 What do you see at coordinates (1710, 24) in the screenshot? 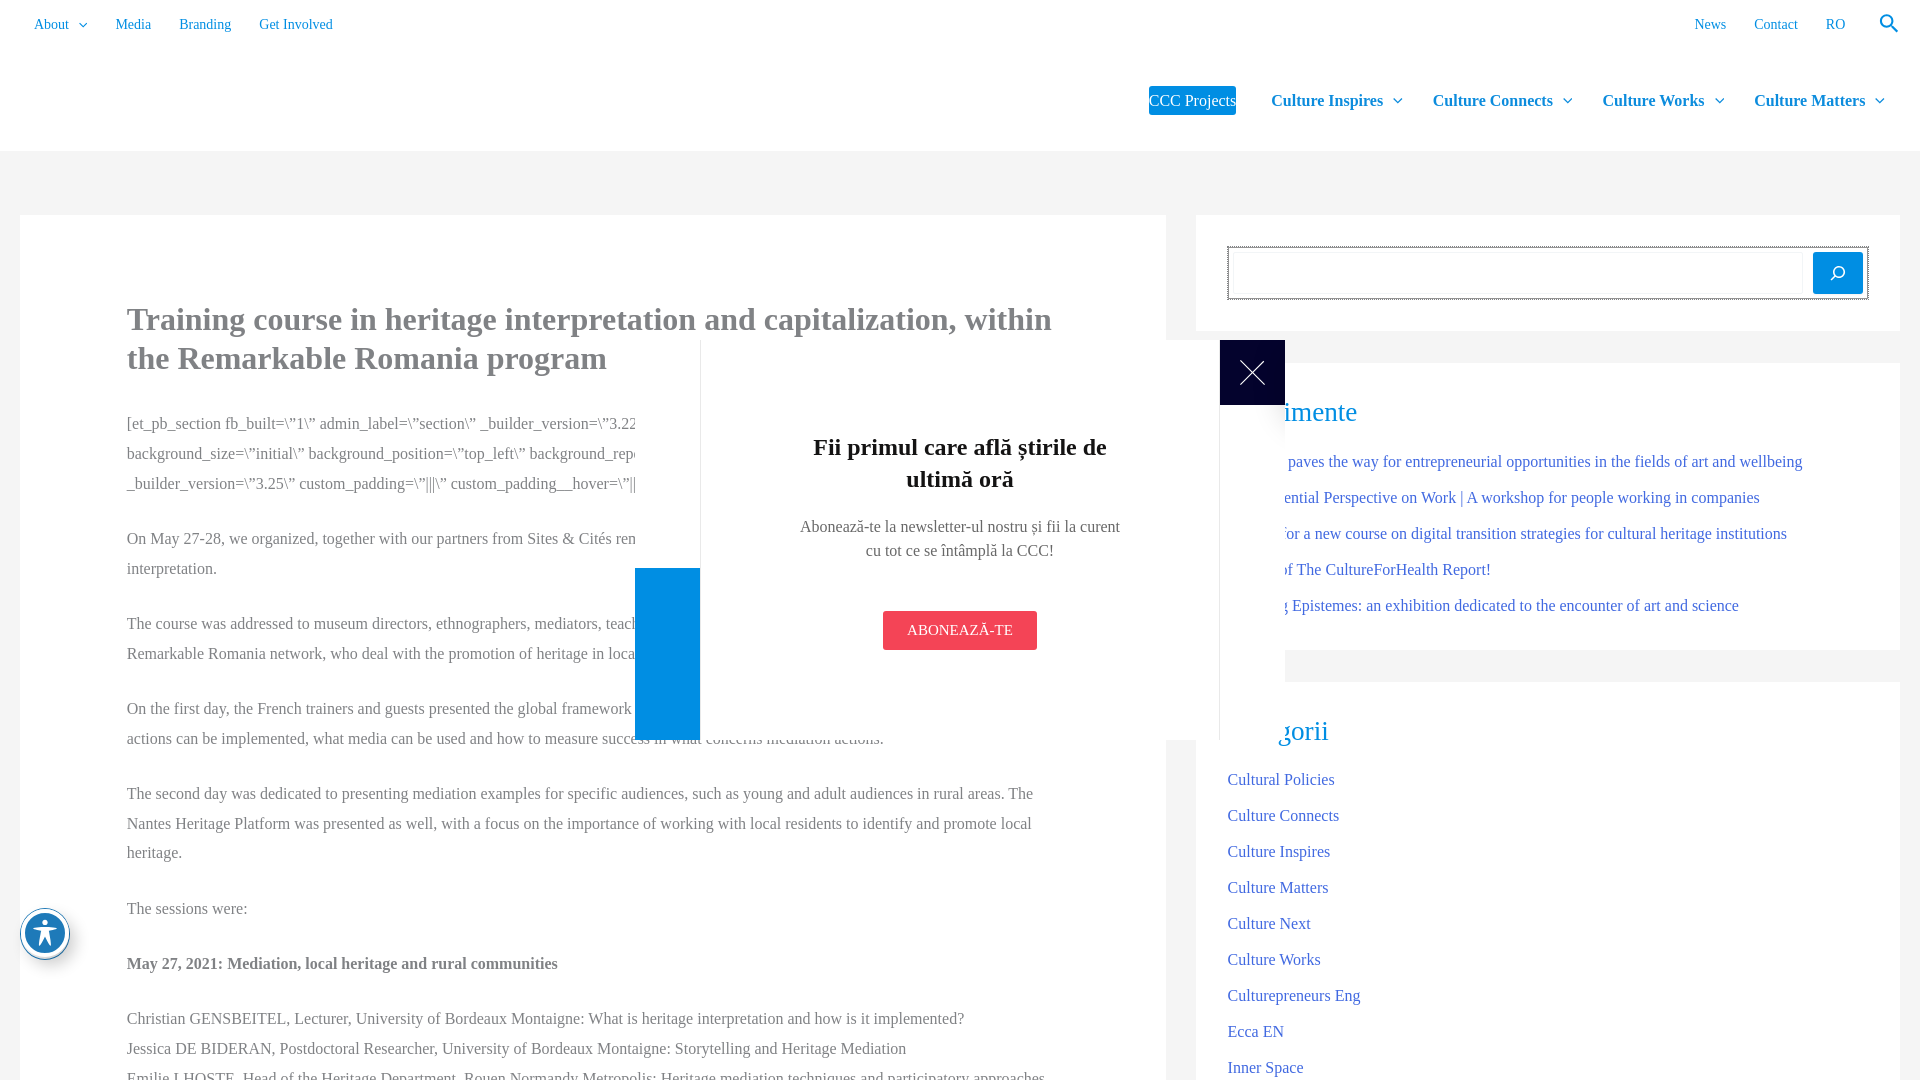
I see `News` at bounding box center [1710, 24].